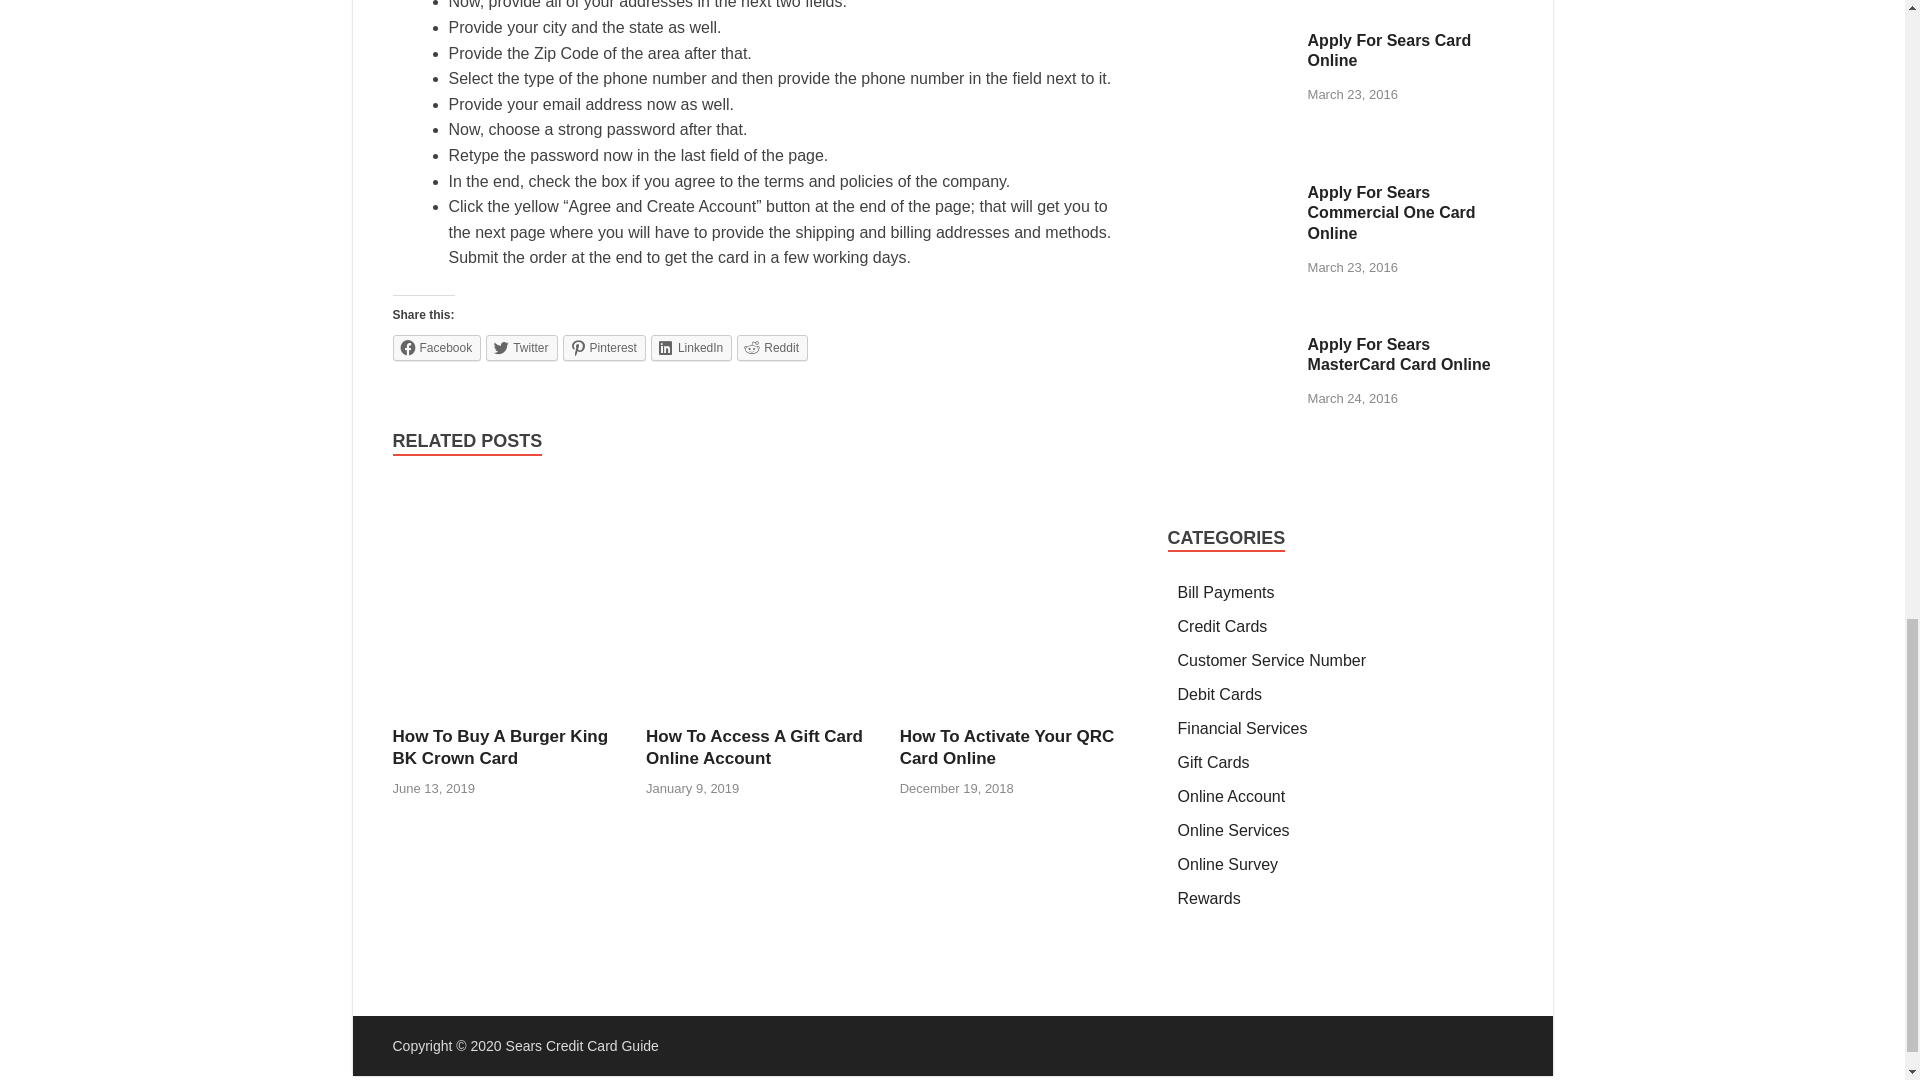 This screenshot has width=1920, height=1080. I want to click on How To Access A Gift Card Online Account, so click(759, 714).